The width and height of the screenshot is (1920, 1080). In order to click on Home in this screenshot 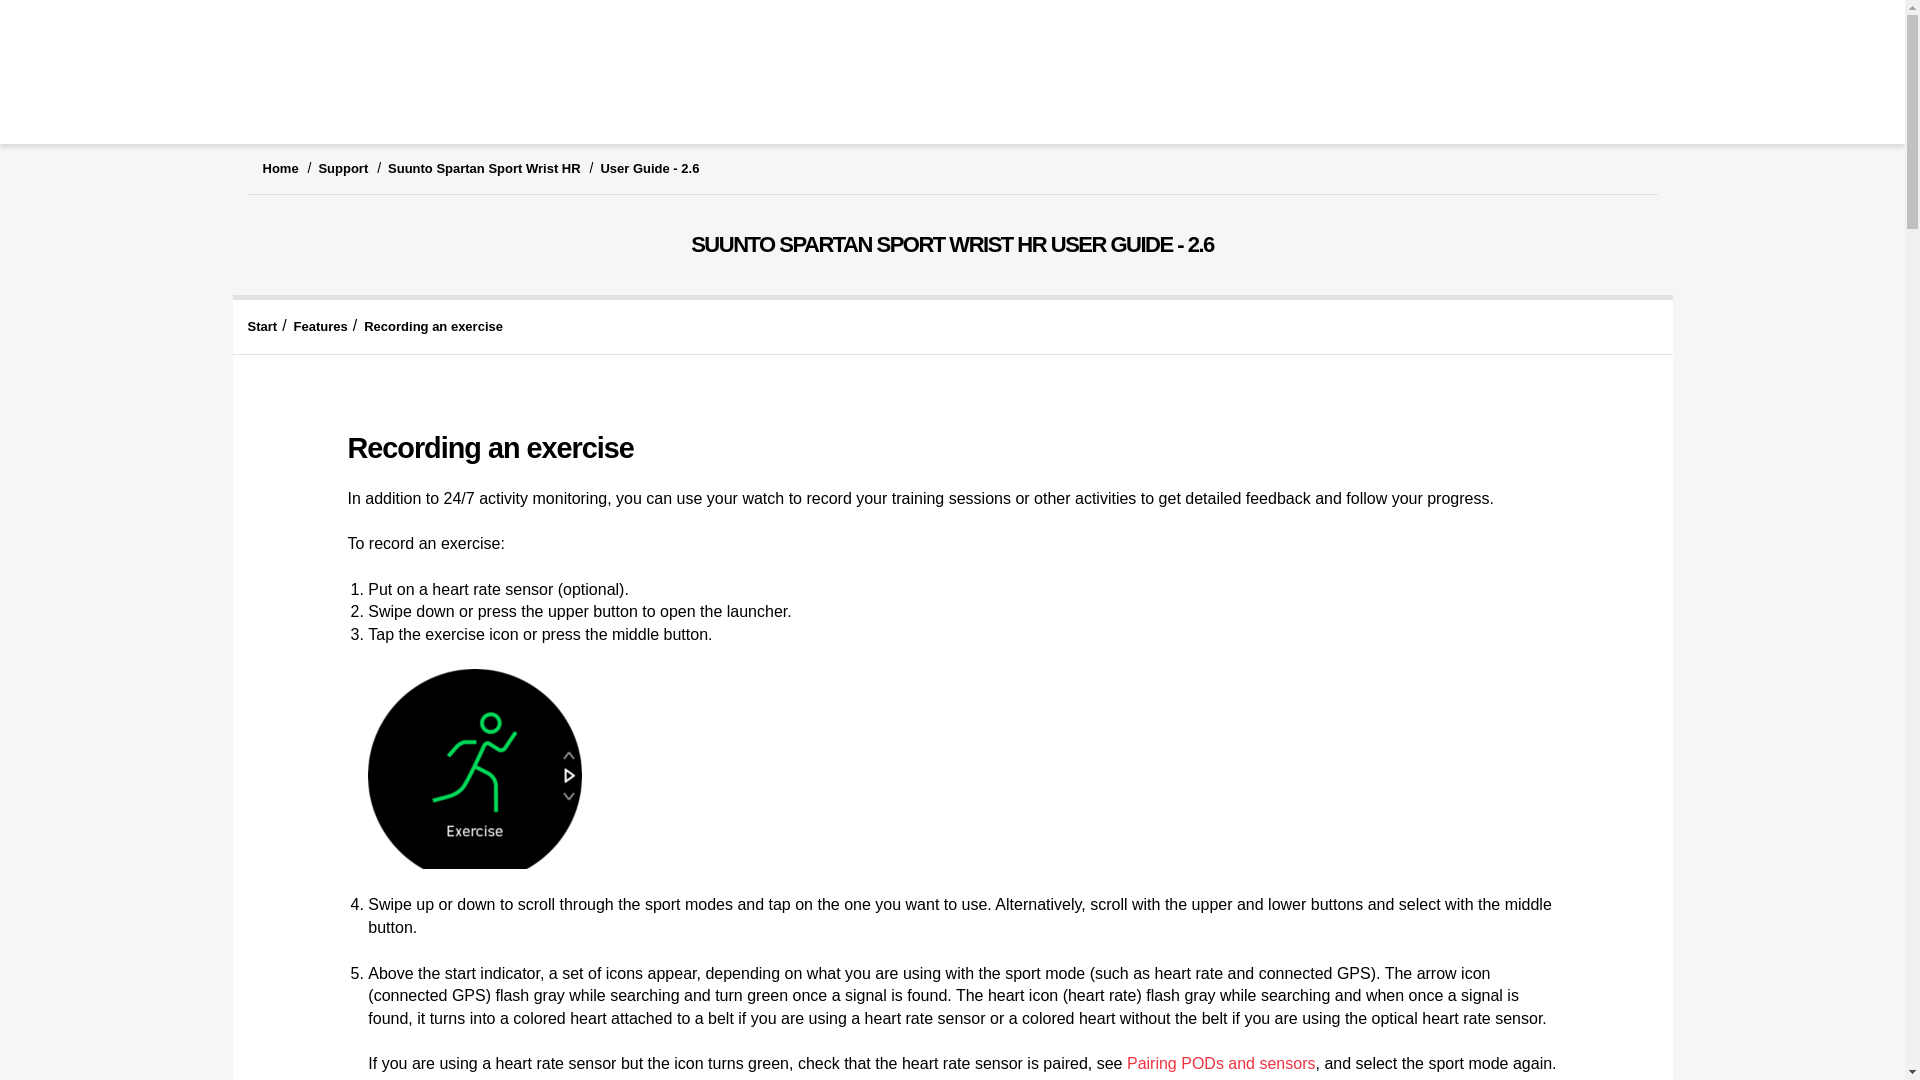, I will do `click(279, 168)`.